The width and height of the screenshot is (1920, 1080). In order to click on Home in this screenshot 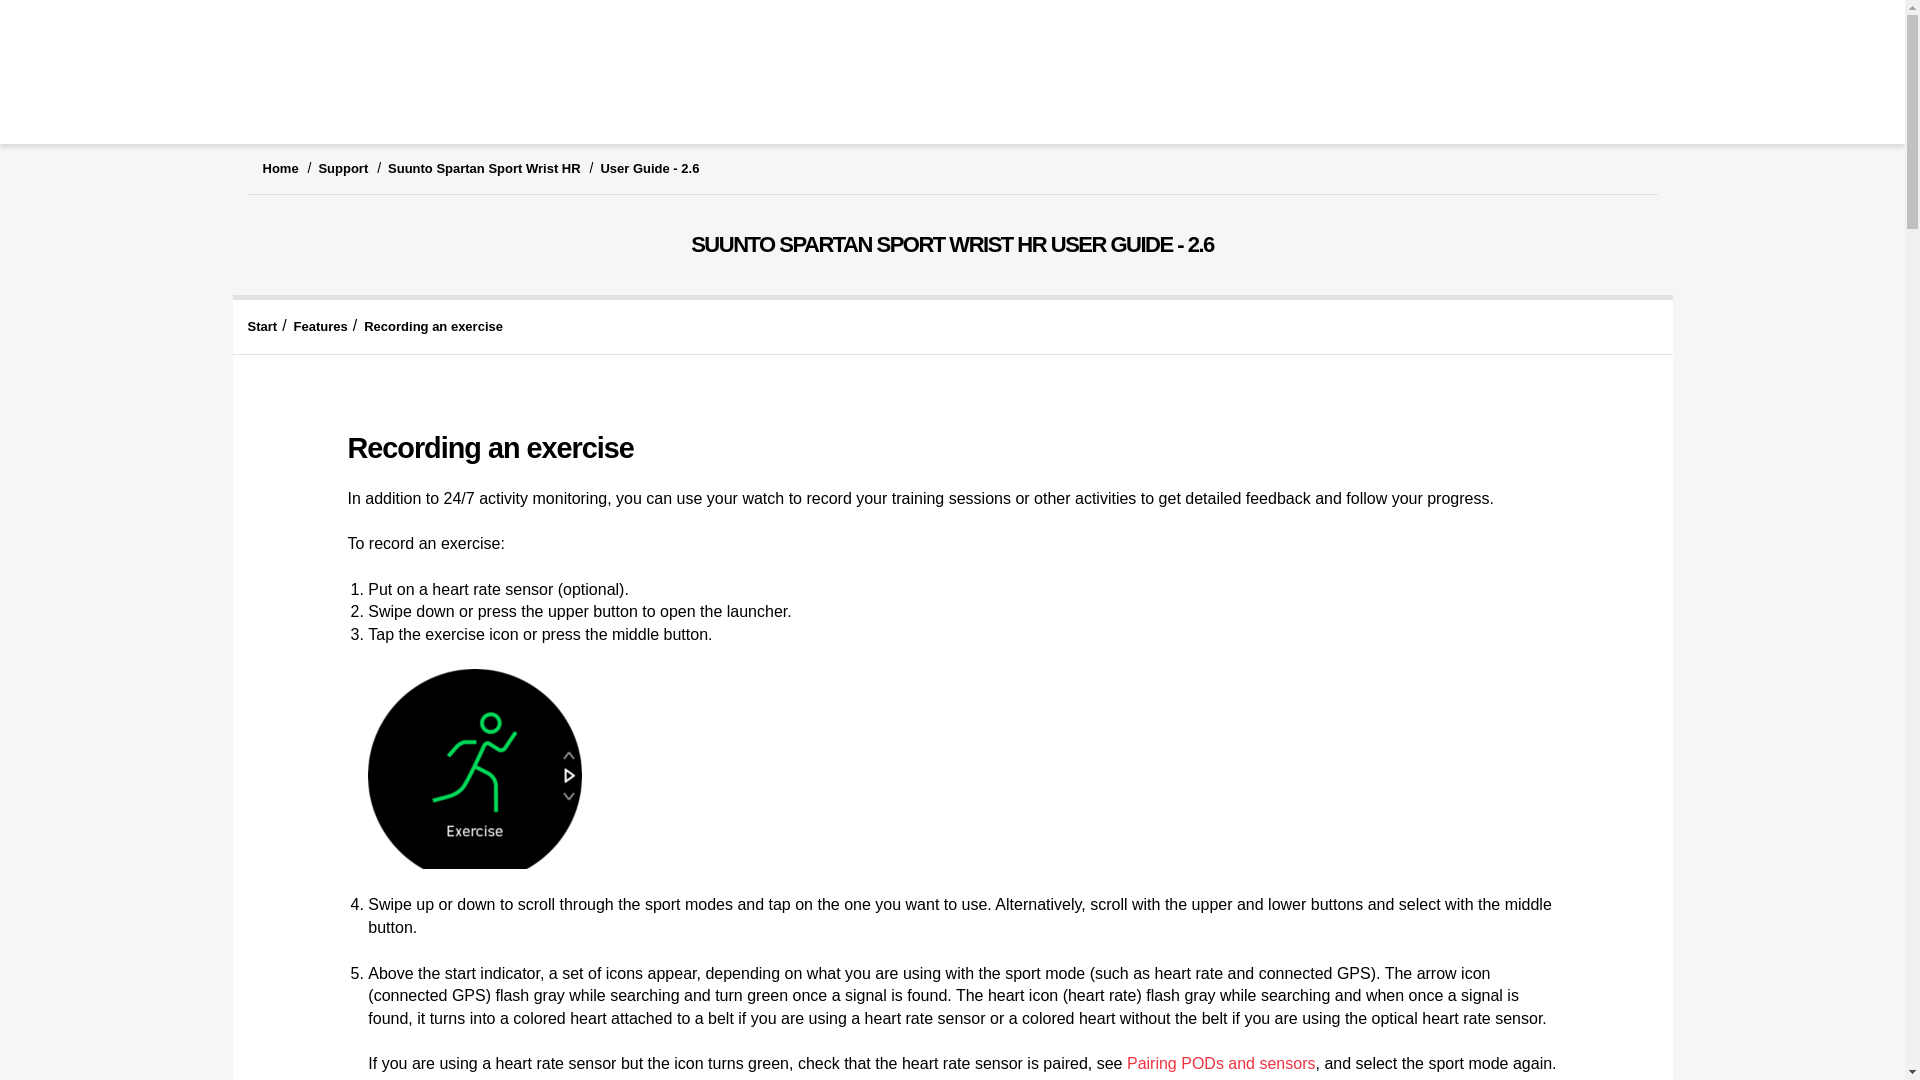, I will do `click(279, 168)`.